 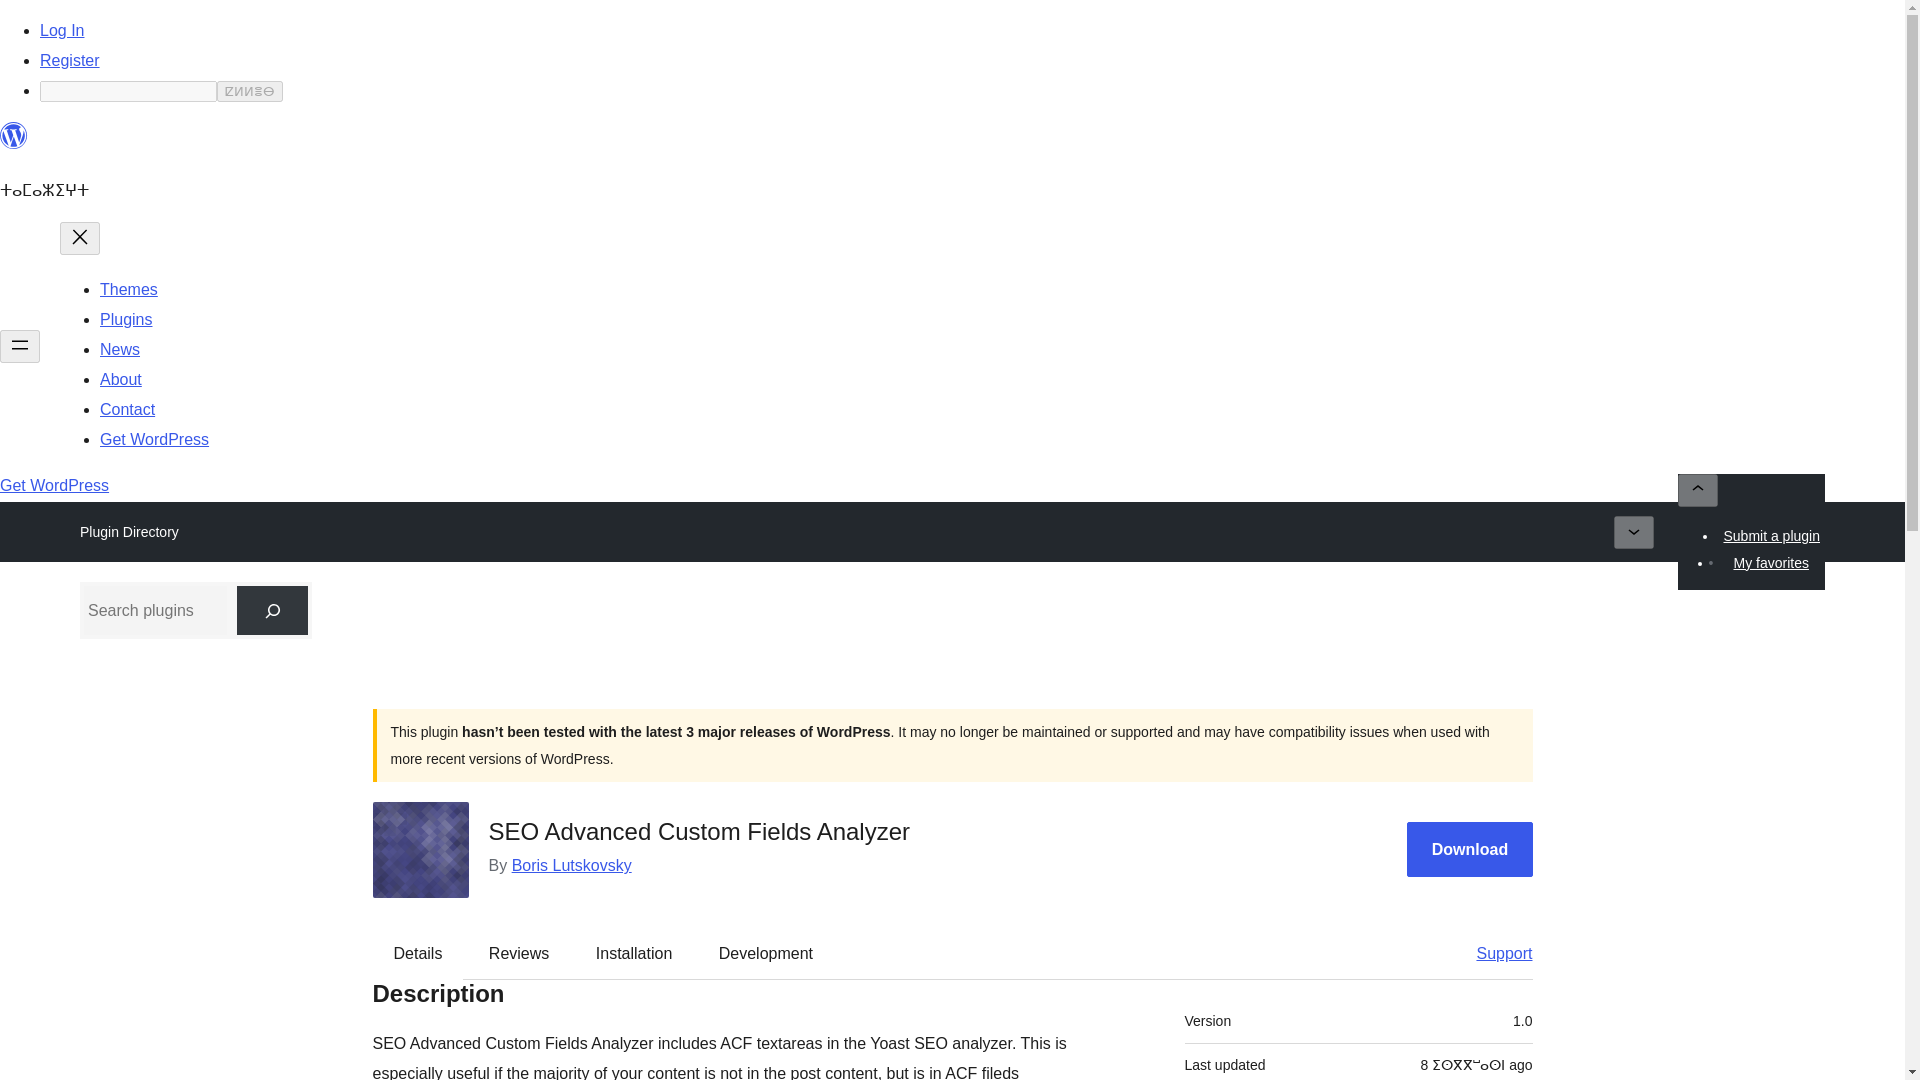 What do you see at coordinates (129, 532) in the screenshot?
I see `Plugin Directory` at bounding box center [129, 532].